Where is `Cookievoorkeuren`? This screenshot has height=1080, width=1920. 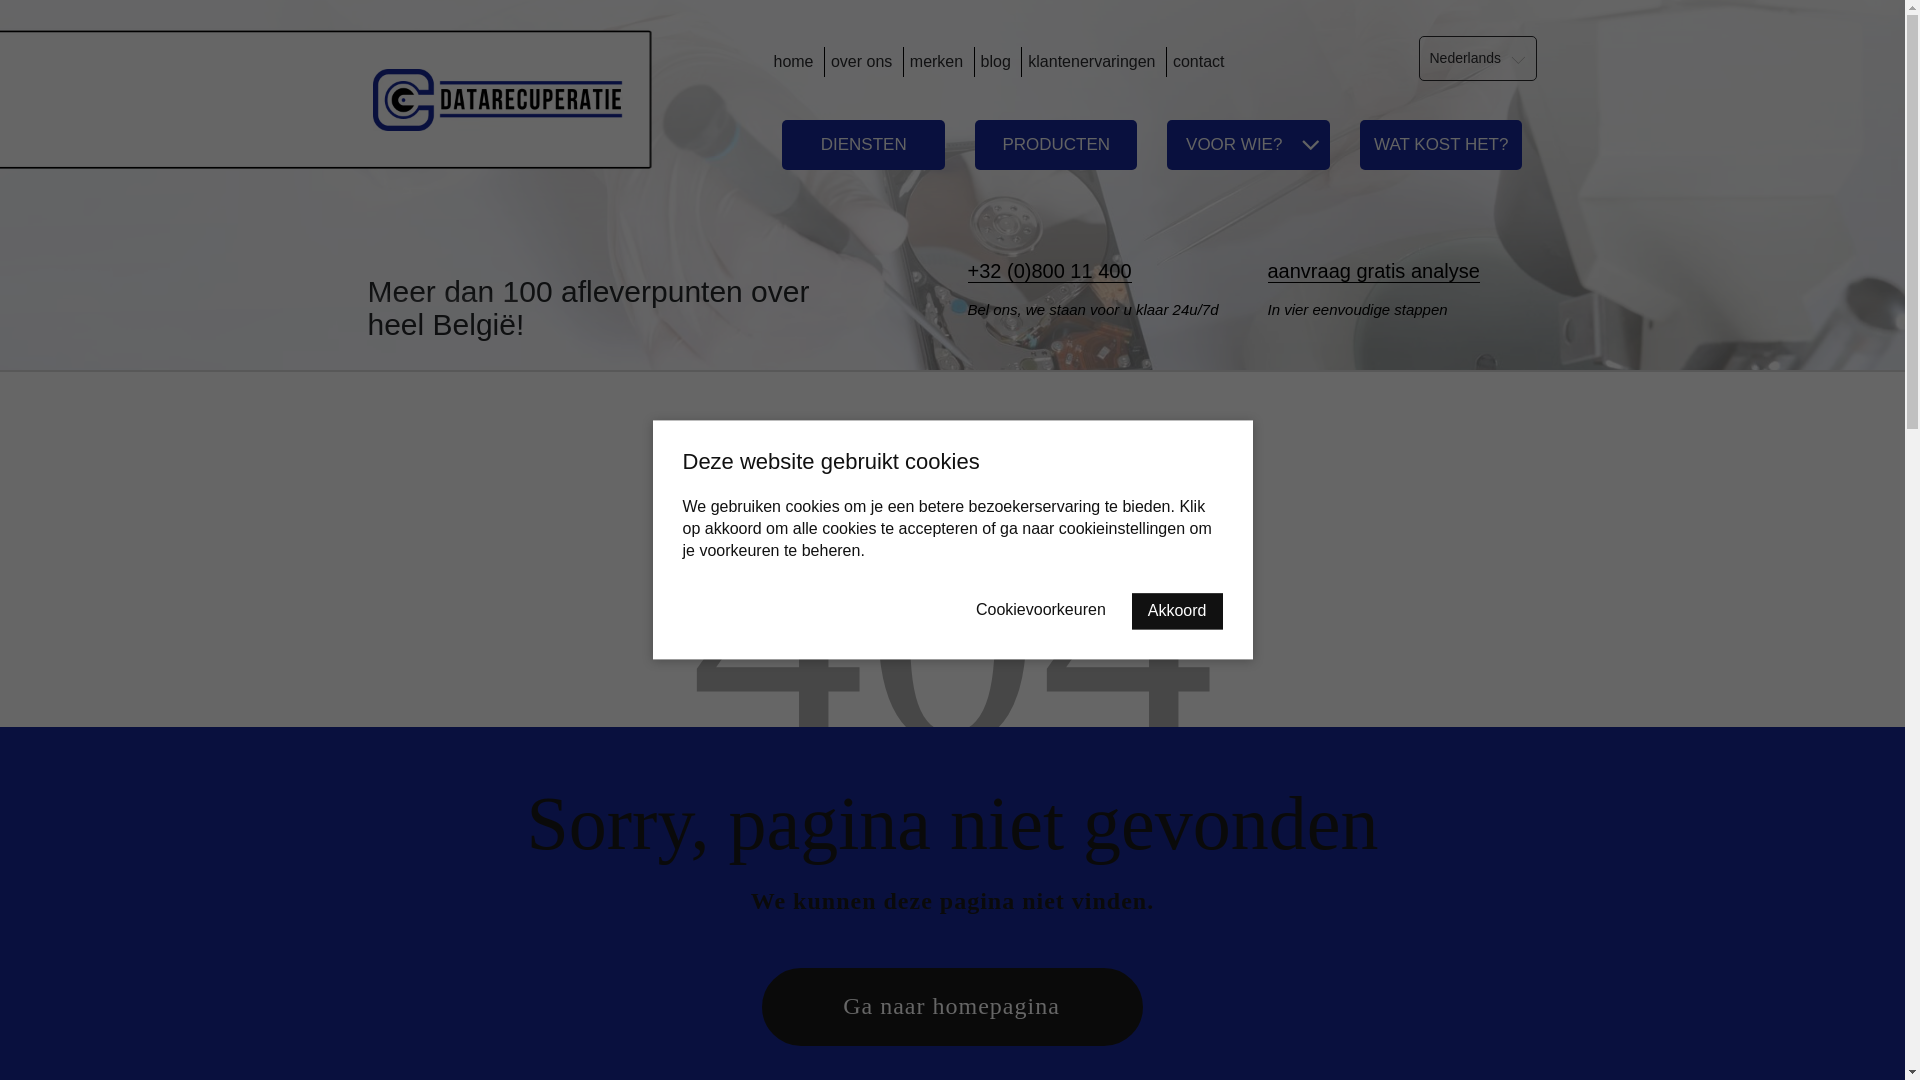
Cookievoorkeuren is located at coordinates (1041, 611).